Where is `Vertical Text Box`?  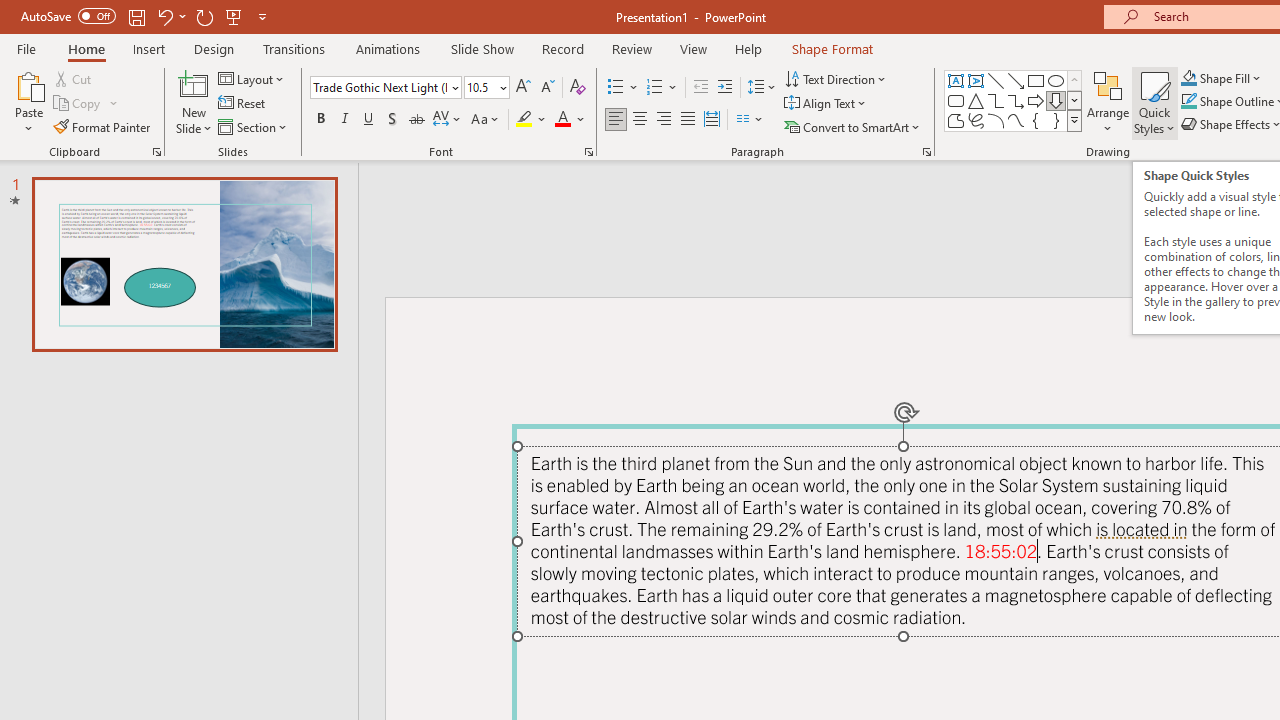 Vertical Text Box is located at coordinates (976, 80).